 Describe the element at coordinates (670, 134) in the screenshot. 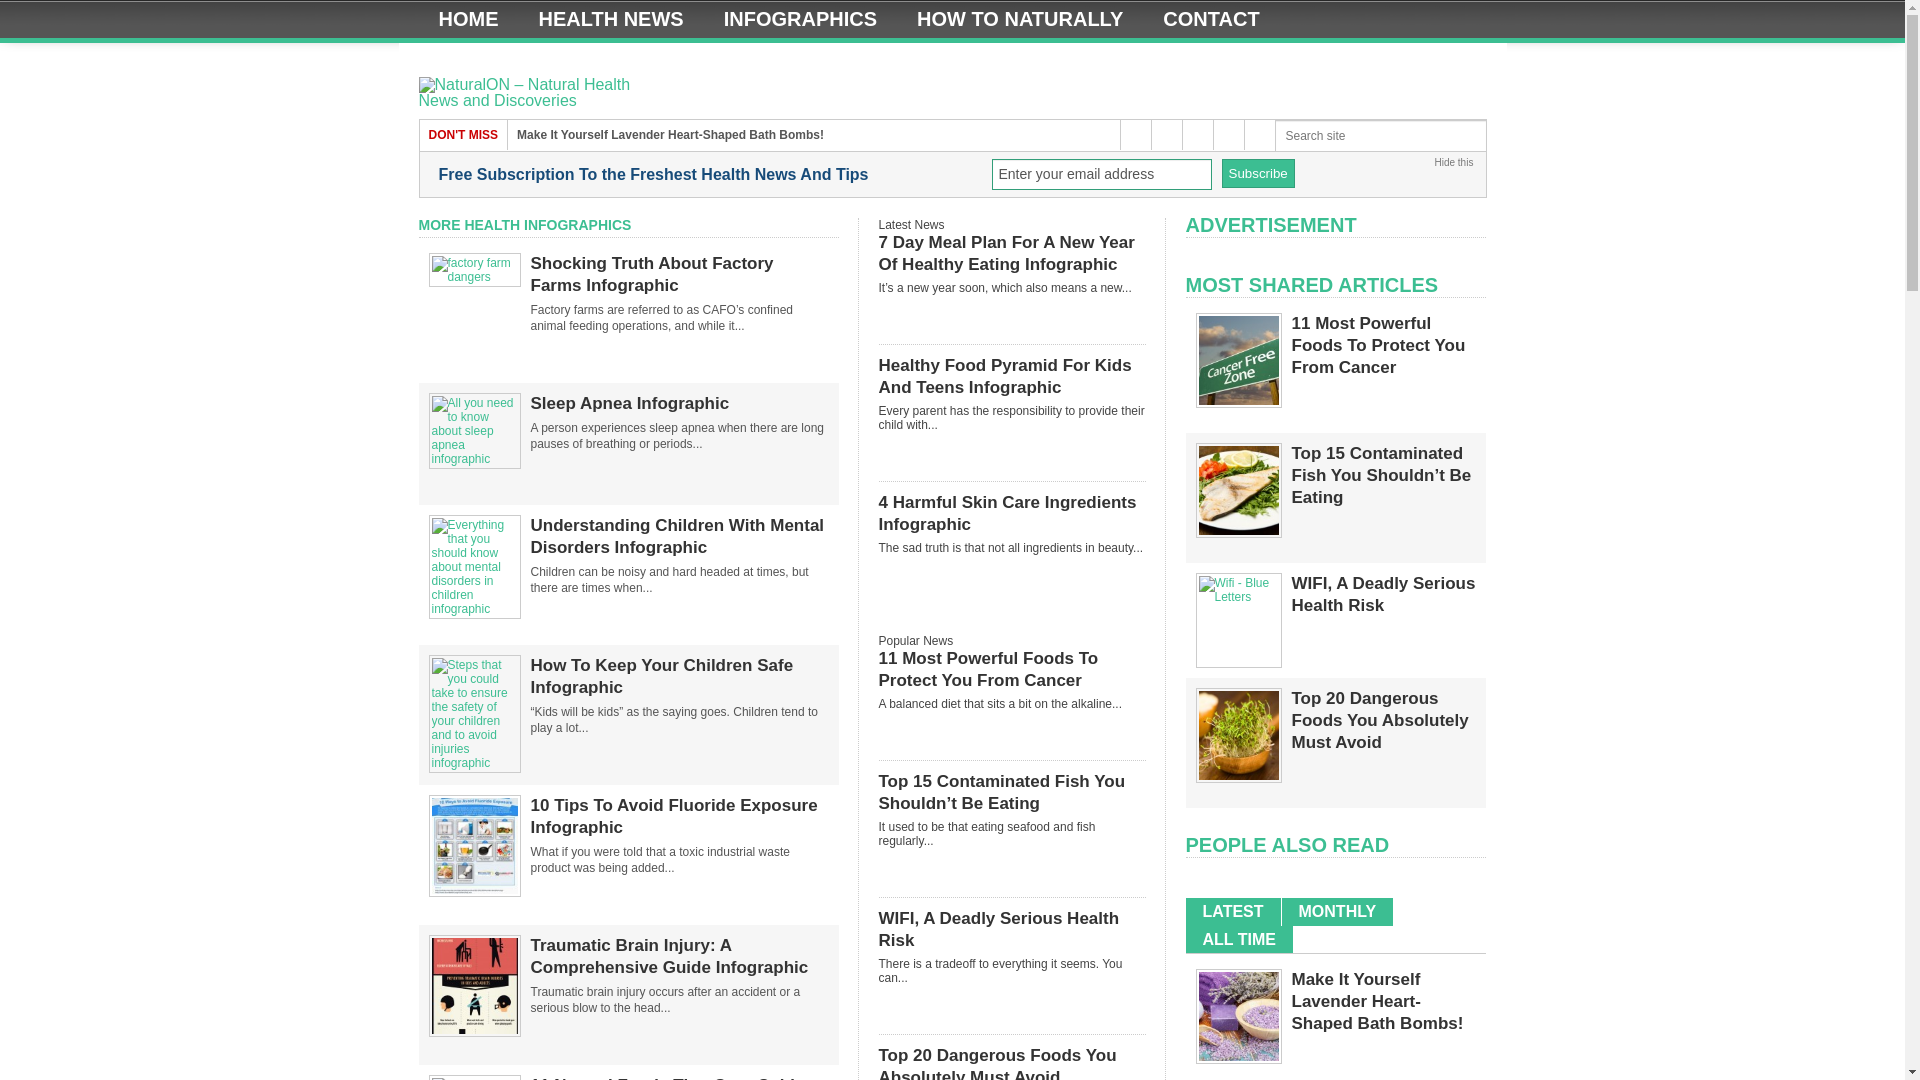

I see `Make It Yourself Lavender Heart-Shaped Bath Bombs!` at that location.